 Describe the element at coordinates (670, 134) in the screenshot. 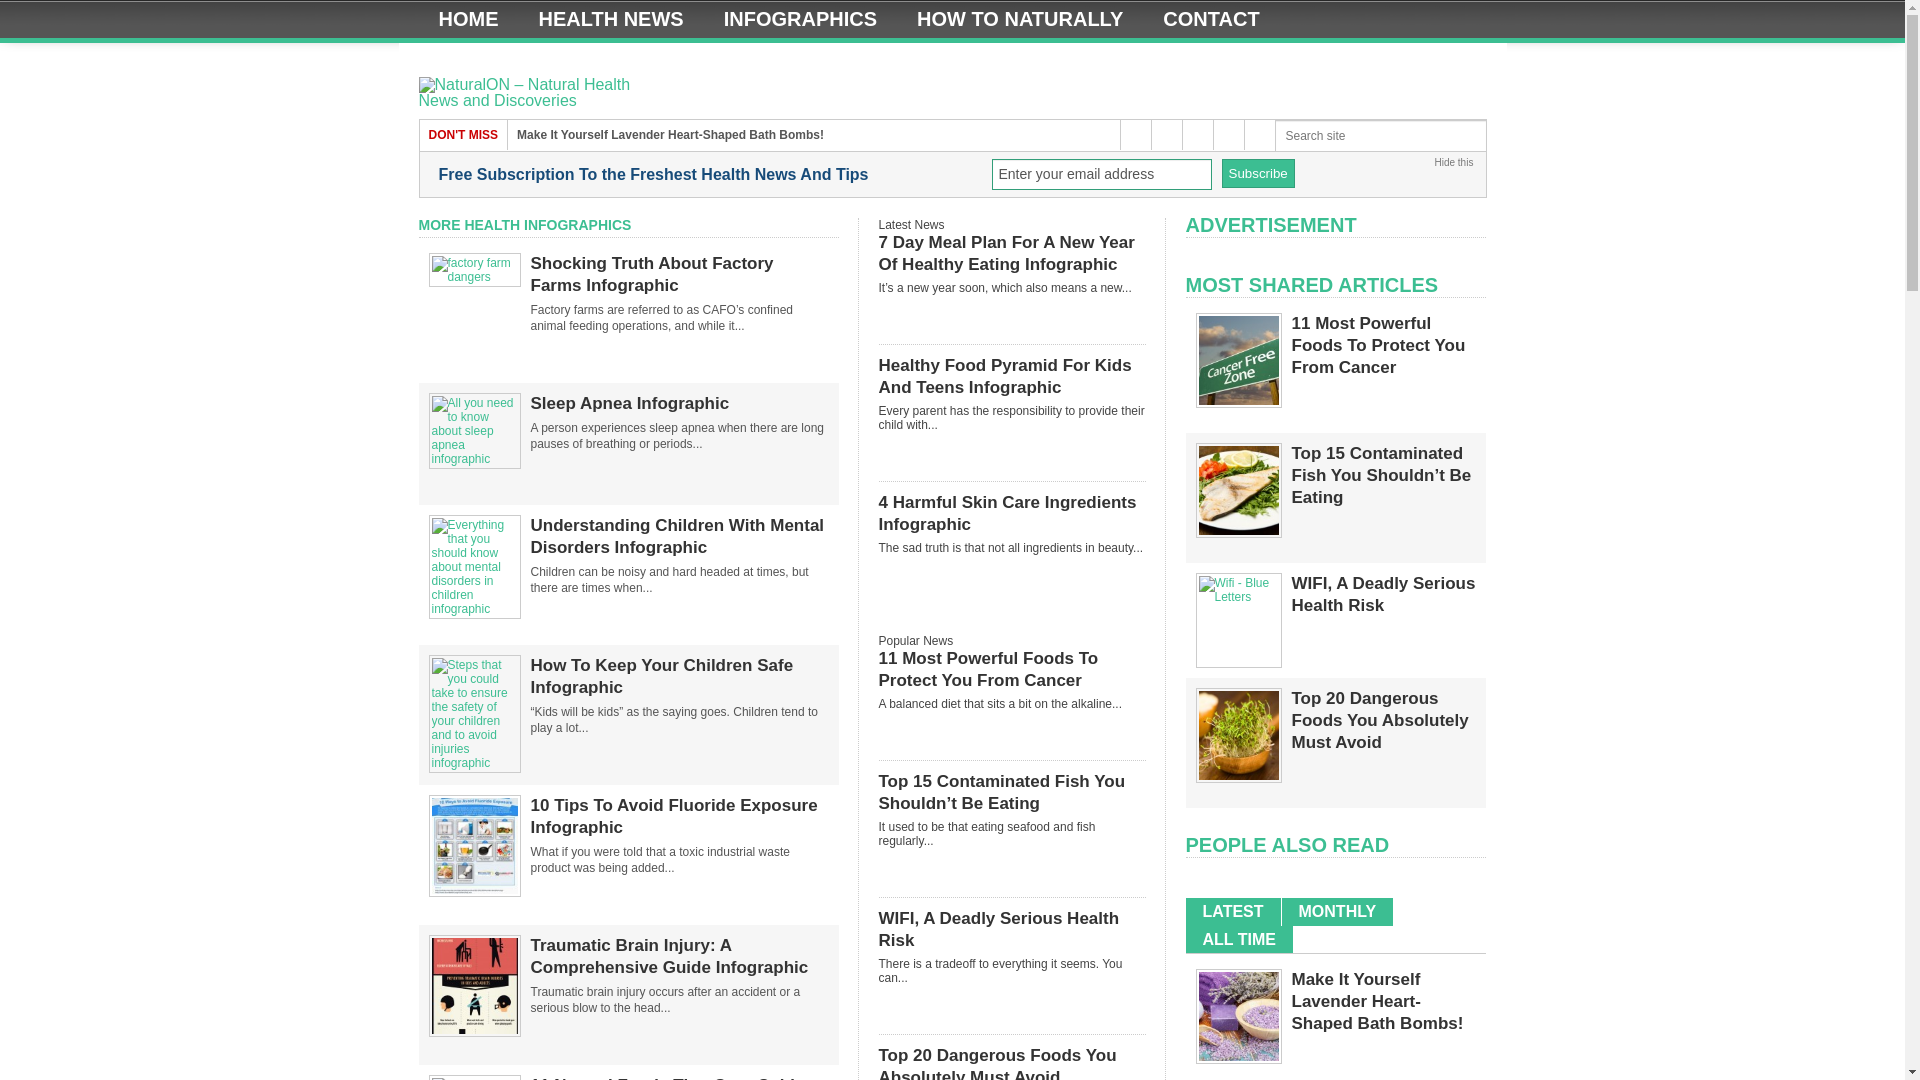

I see `Make It Yourself Lavender Heart-Shaped Bath Bombs!` at that location.